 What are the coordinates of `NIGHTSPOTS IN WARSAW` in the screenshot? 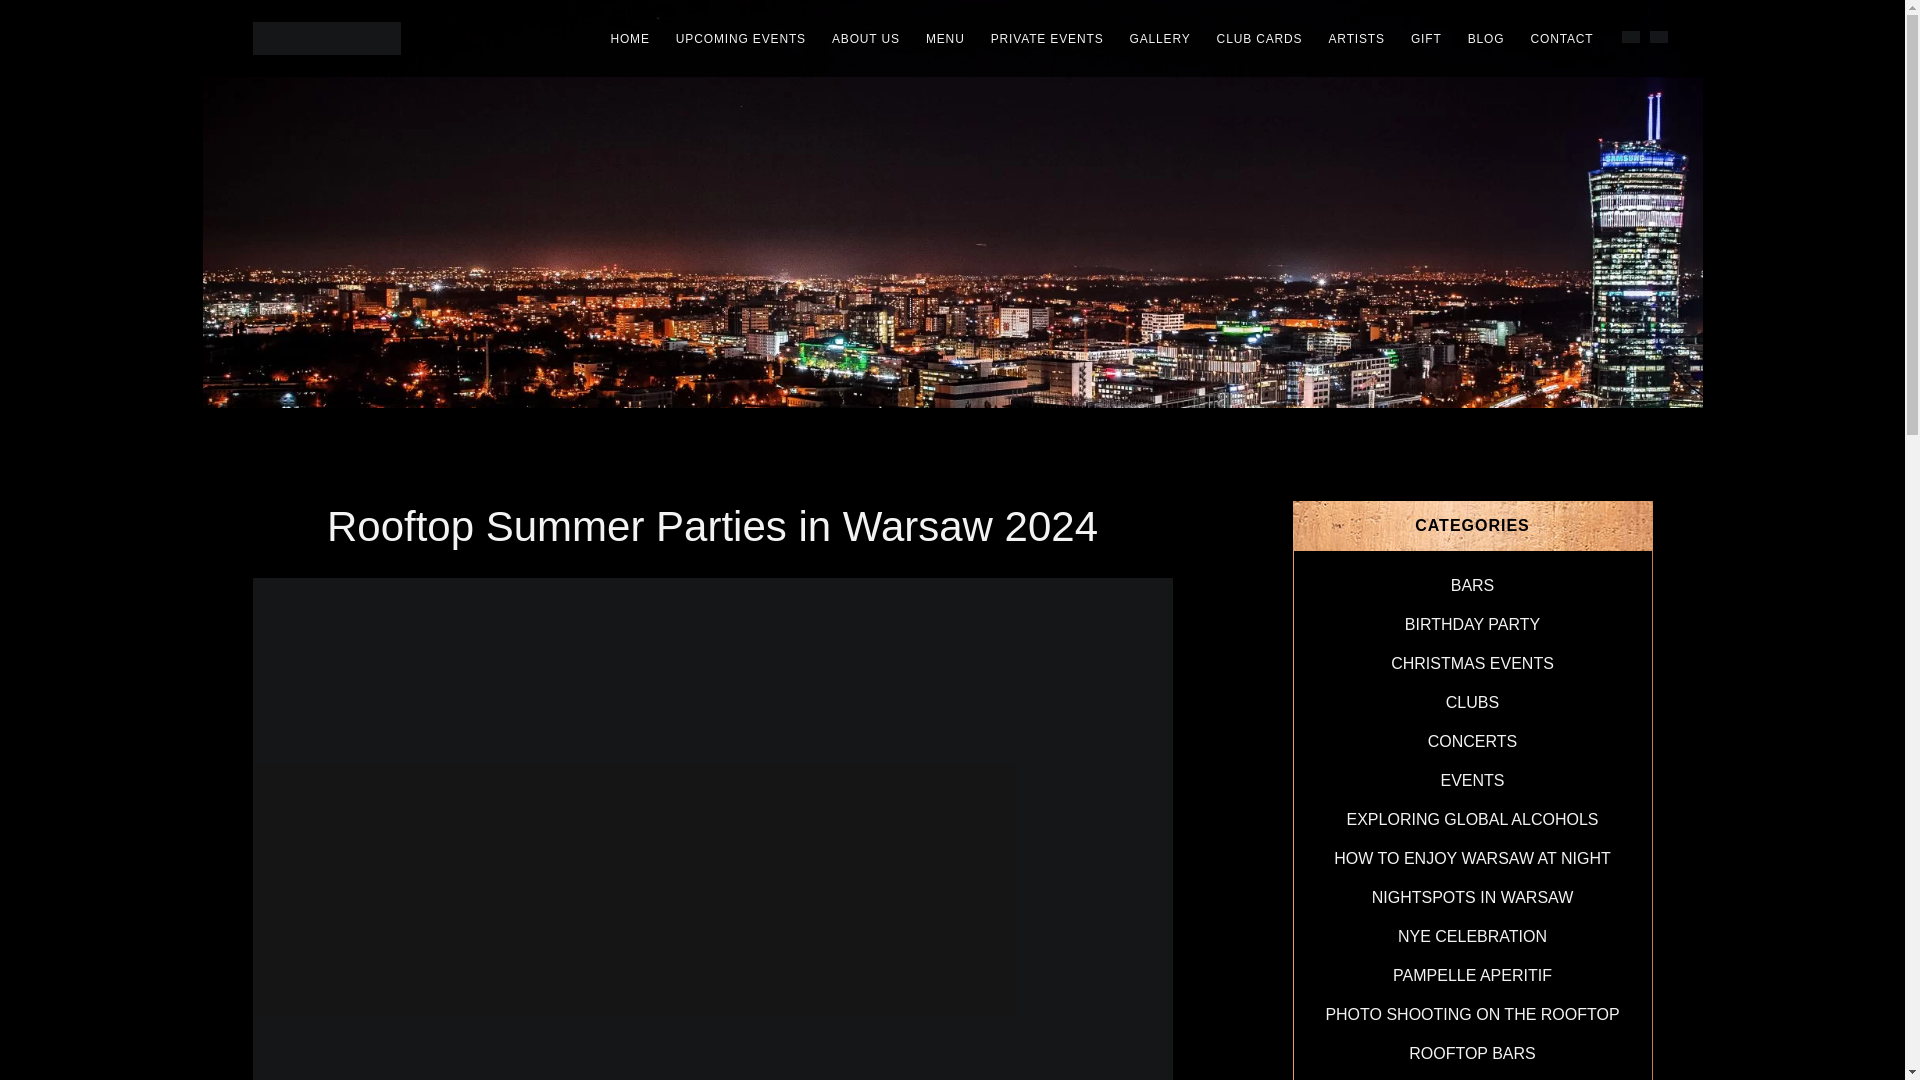 It's located at (1472, 897).